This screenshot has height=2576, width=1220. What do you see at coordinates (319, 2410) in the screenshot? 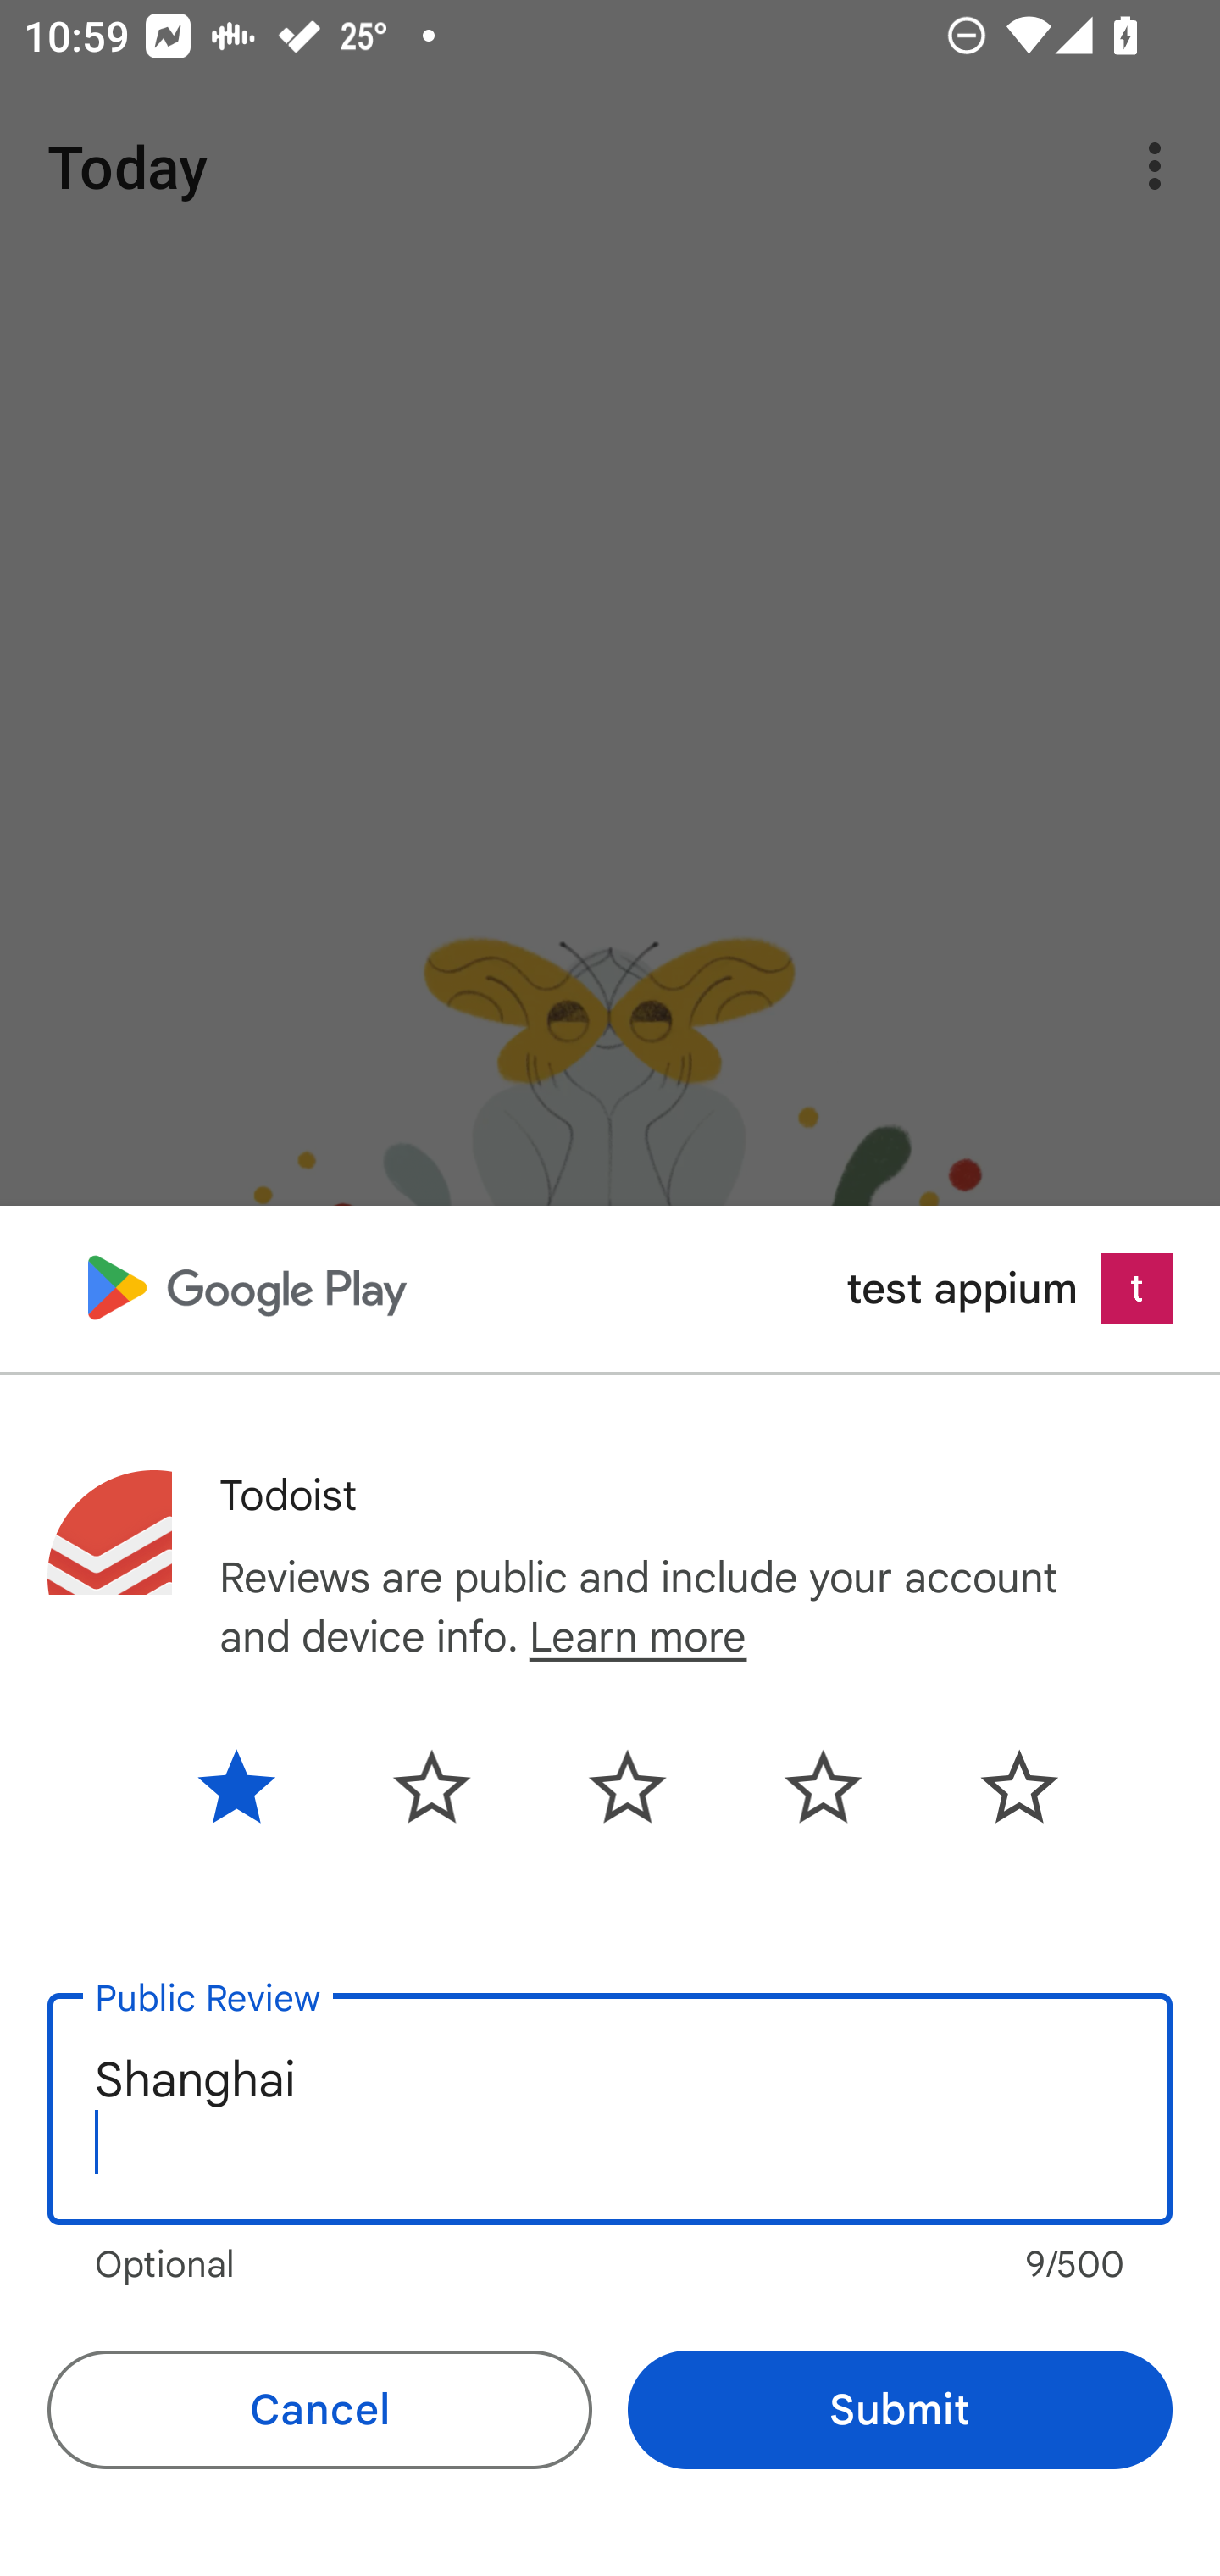
I see `Cancel` at bounding box center [319, 2410].